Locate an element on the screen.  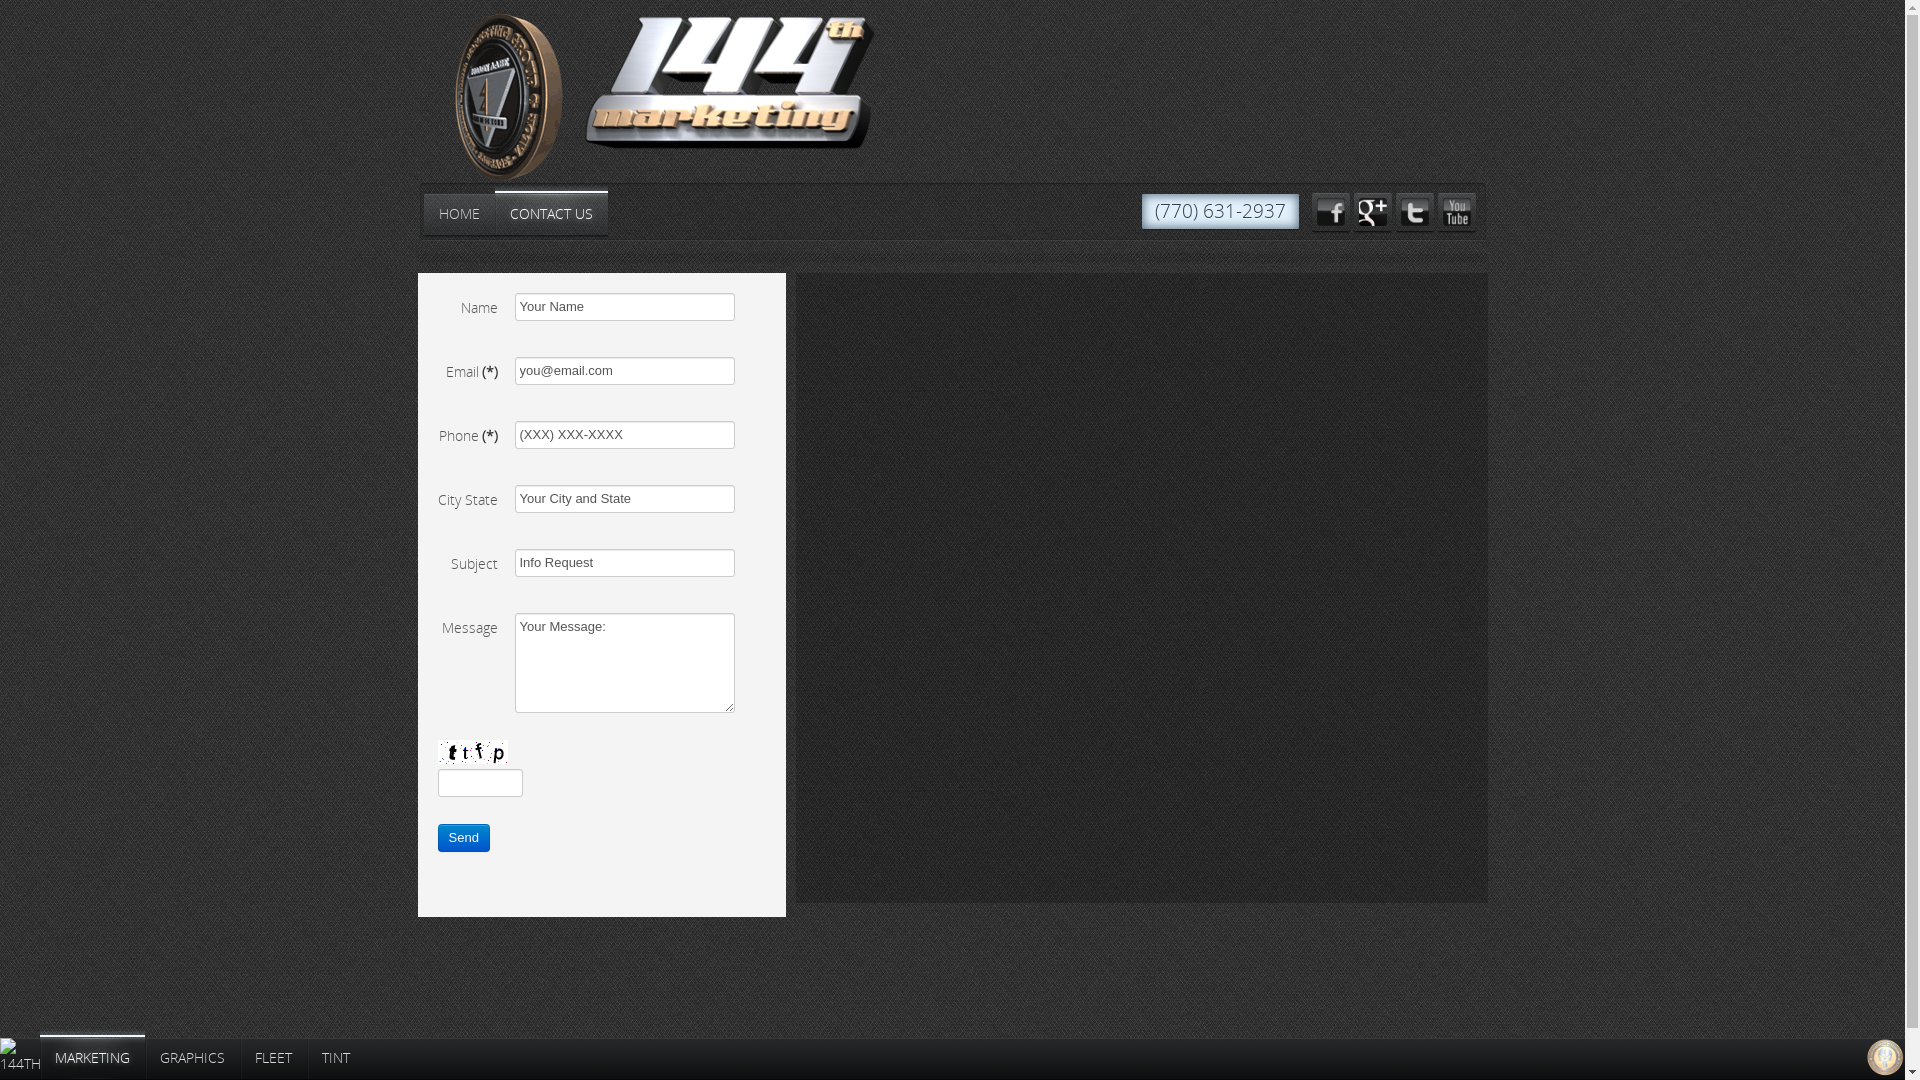
GRAPHICS is located at coordinates (192, 1058).